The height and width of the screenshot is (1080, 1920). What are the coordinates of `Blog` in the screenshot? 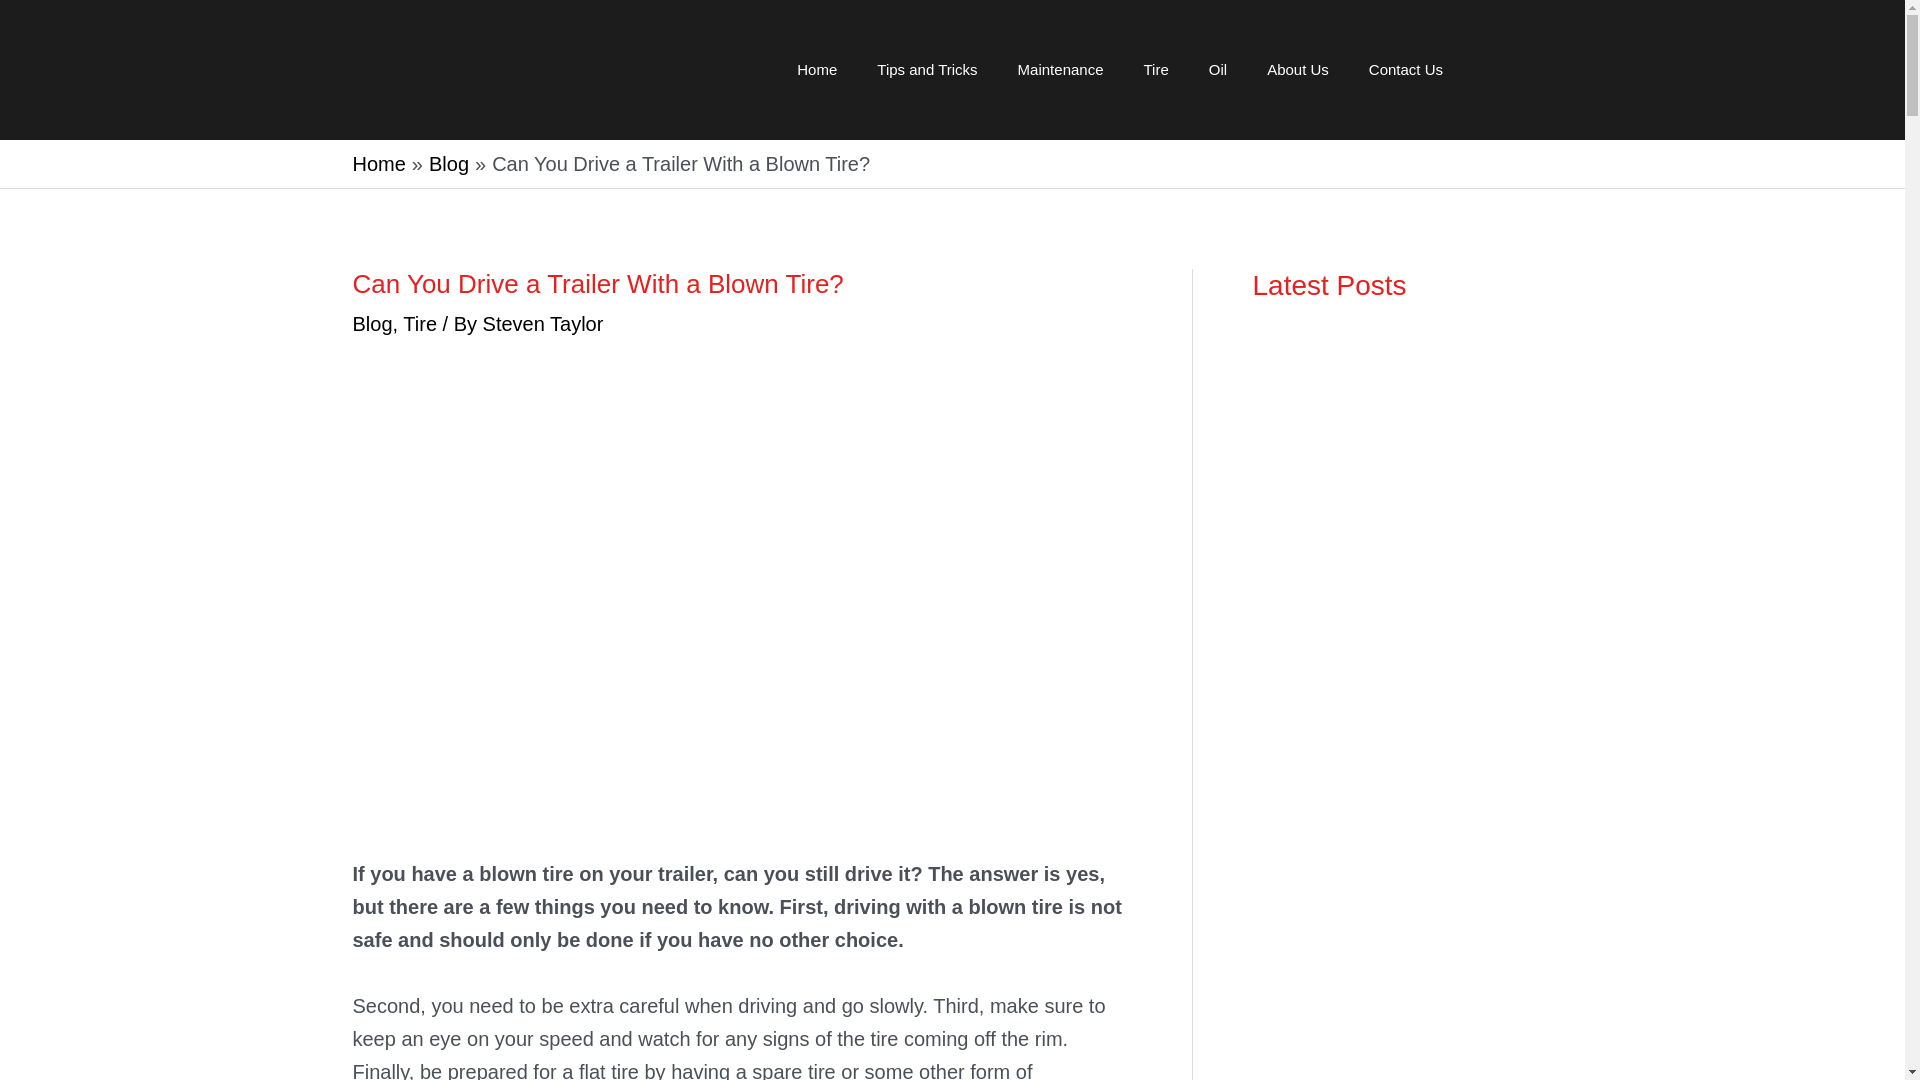 It's located at (448, 164).